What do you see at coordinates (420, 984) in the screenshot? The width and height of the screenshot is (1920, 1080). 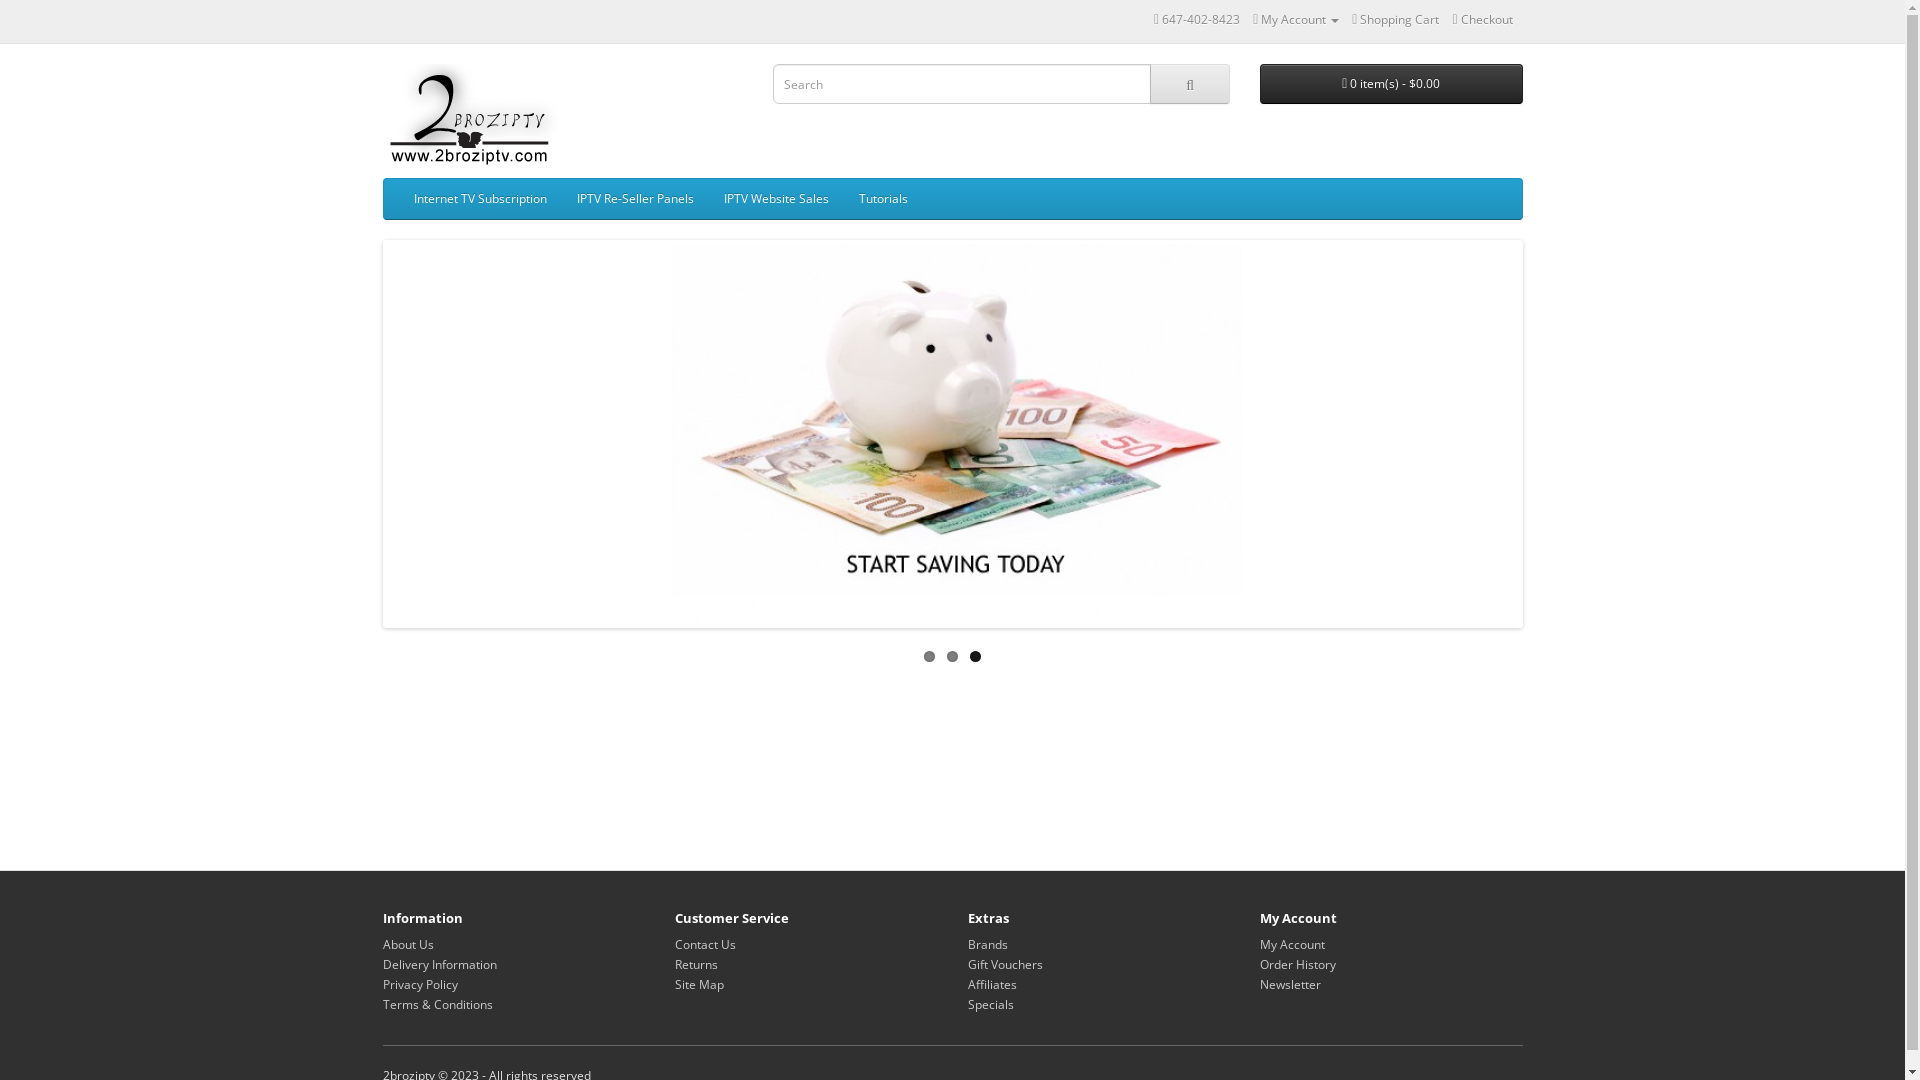 I see `Privacy Policy` at bounding box center [420, 984].